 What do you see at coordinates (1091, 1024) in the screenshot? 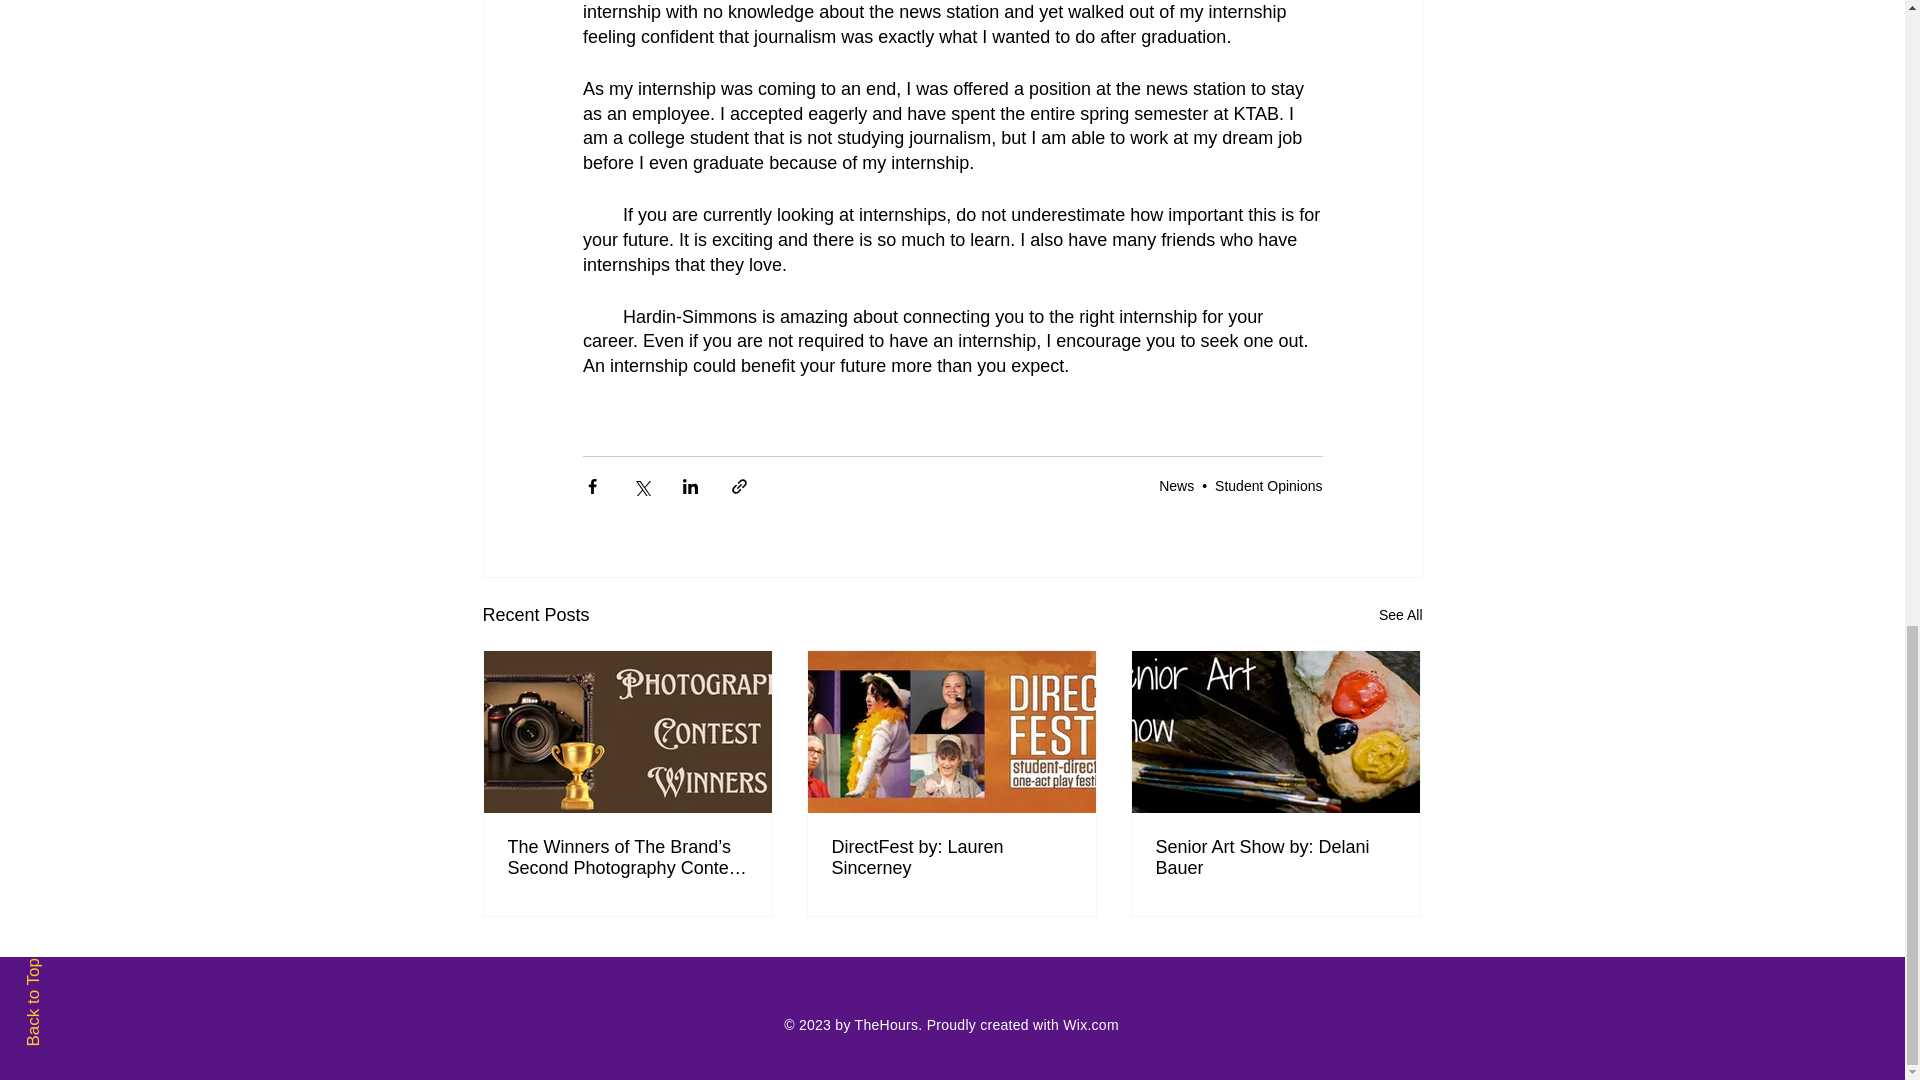
I see `Wix.com` at bounding box center [1091, 1024].